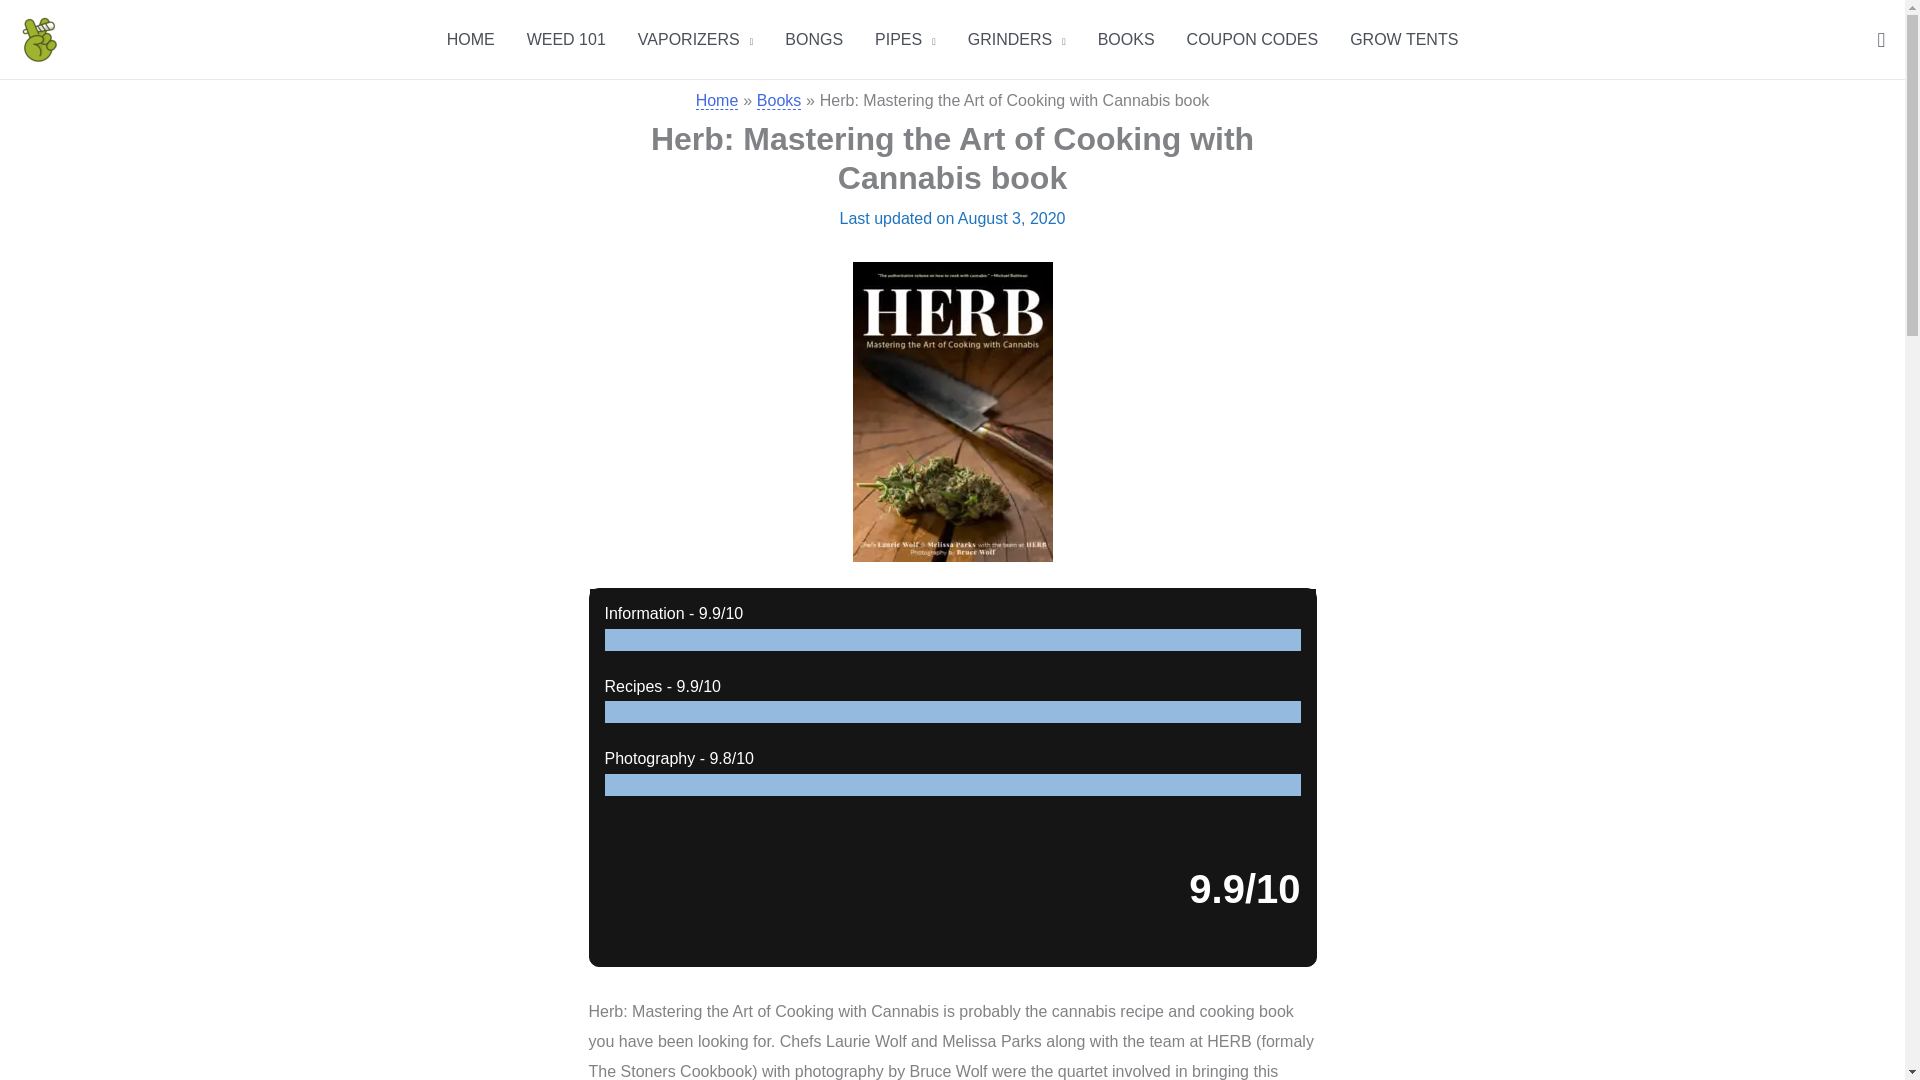  What do you see at coordinates (1017, 38) in the screenshot?
I see `GRINDERS` at bounding box center [1017, 38].